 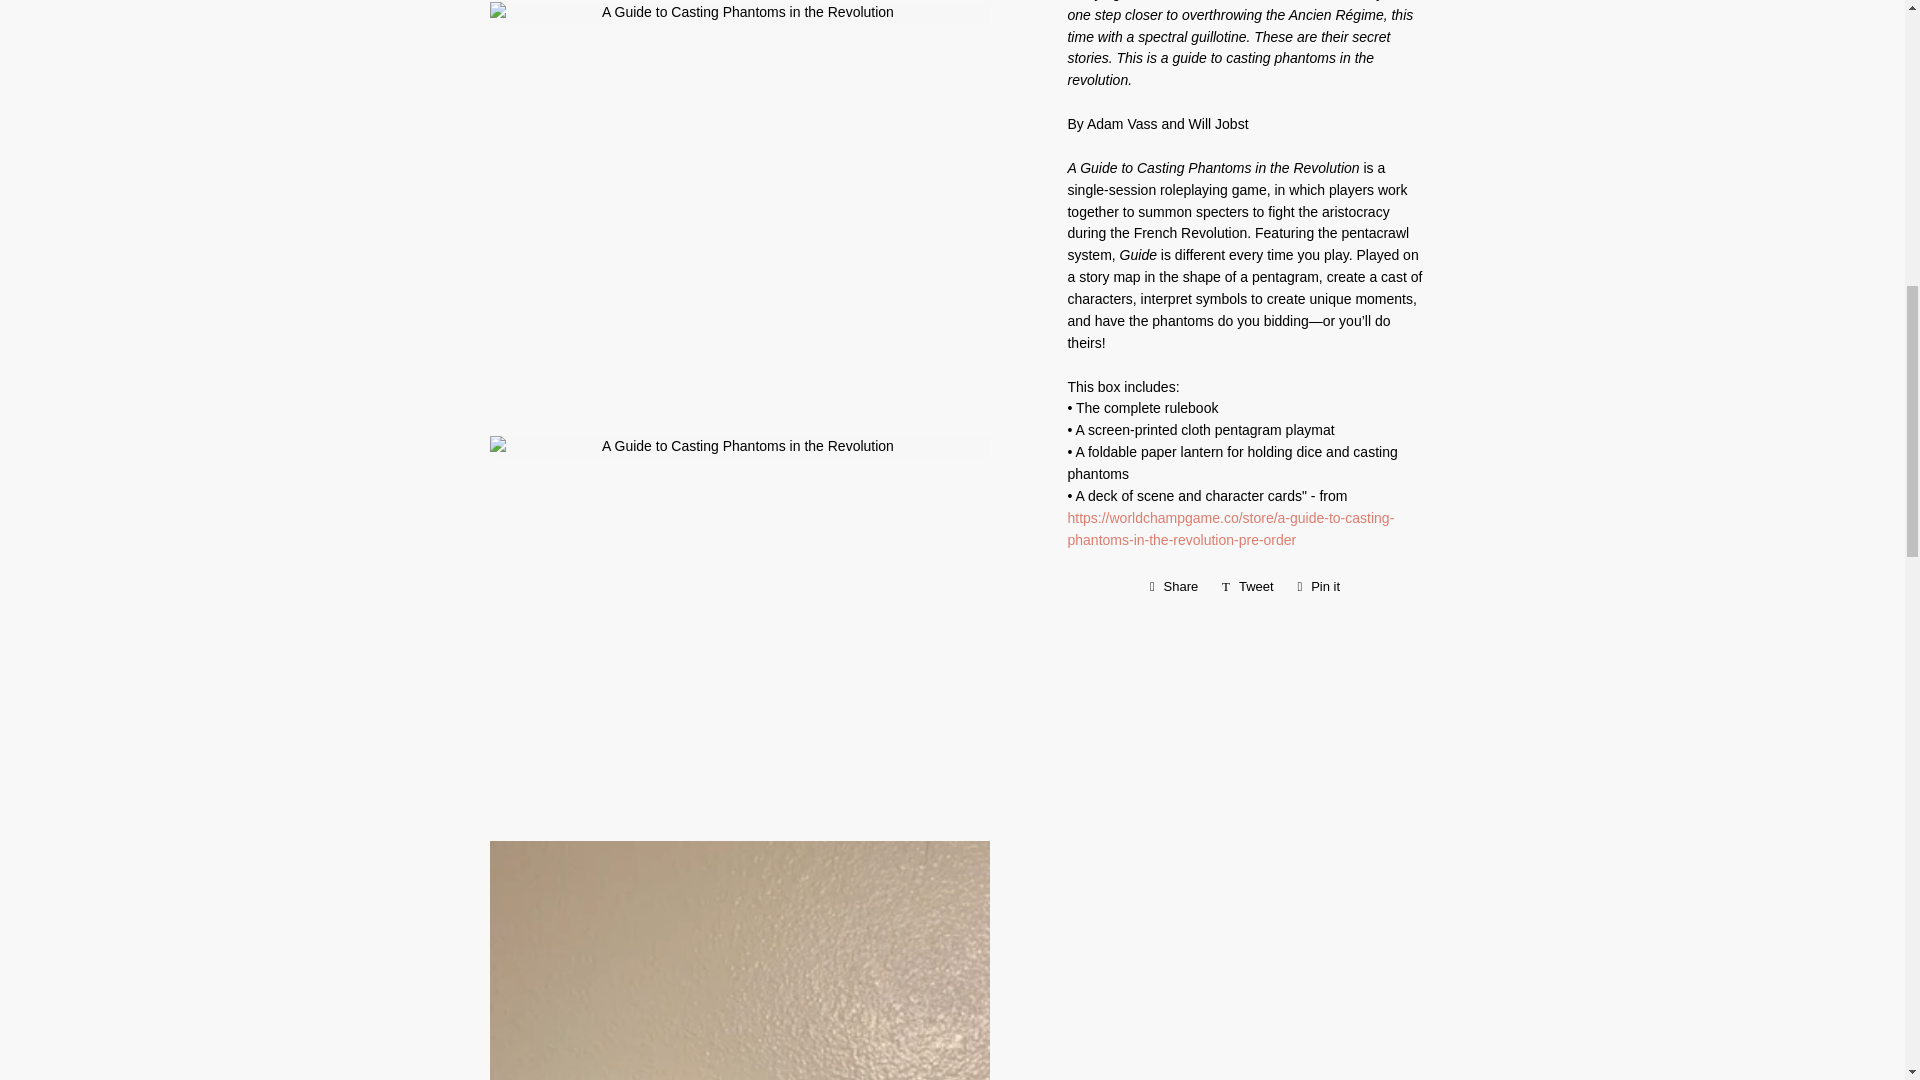 What do you see at coordinates (1248, 586) in the screenshot?
I see `Tweet on Twitter` at bounding box center [1248, 586].